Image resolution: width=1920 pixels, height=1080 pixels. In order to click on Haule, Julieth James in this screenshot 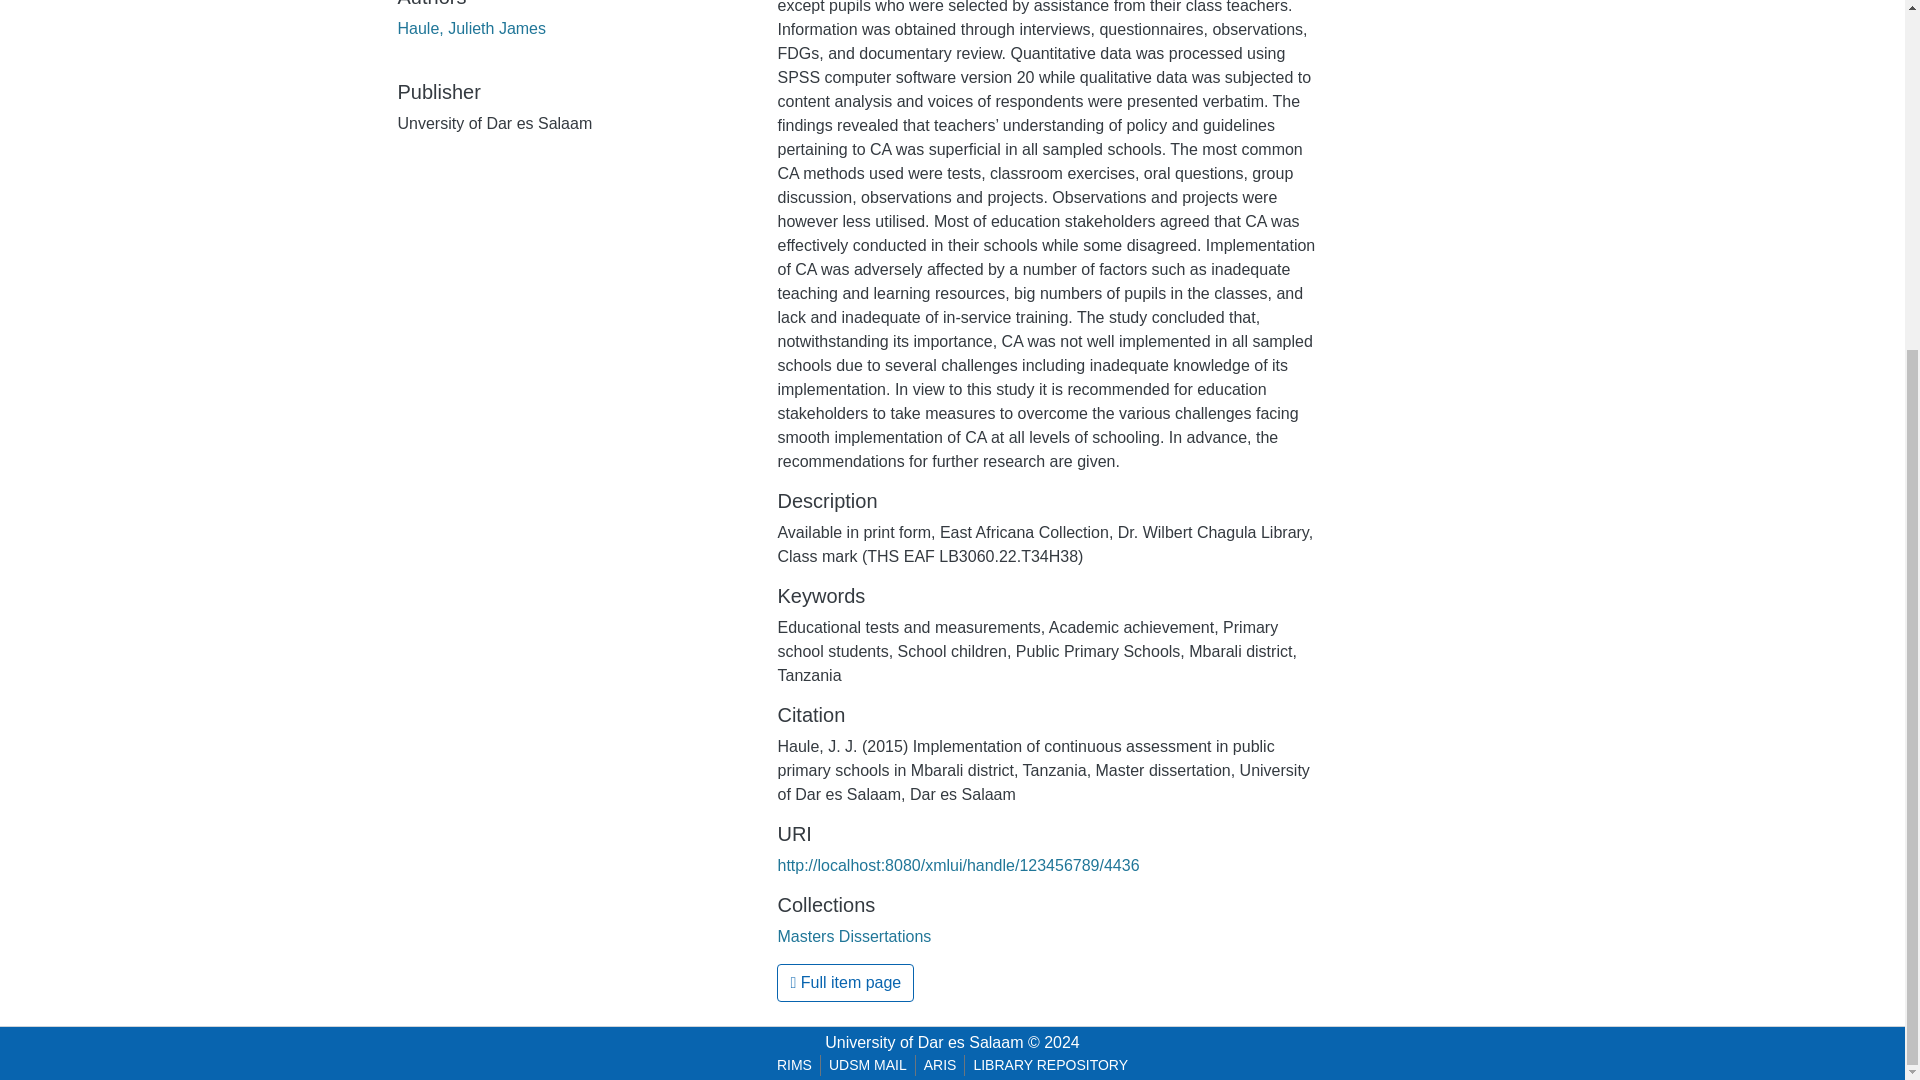, I will do `click(472, 28)`.